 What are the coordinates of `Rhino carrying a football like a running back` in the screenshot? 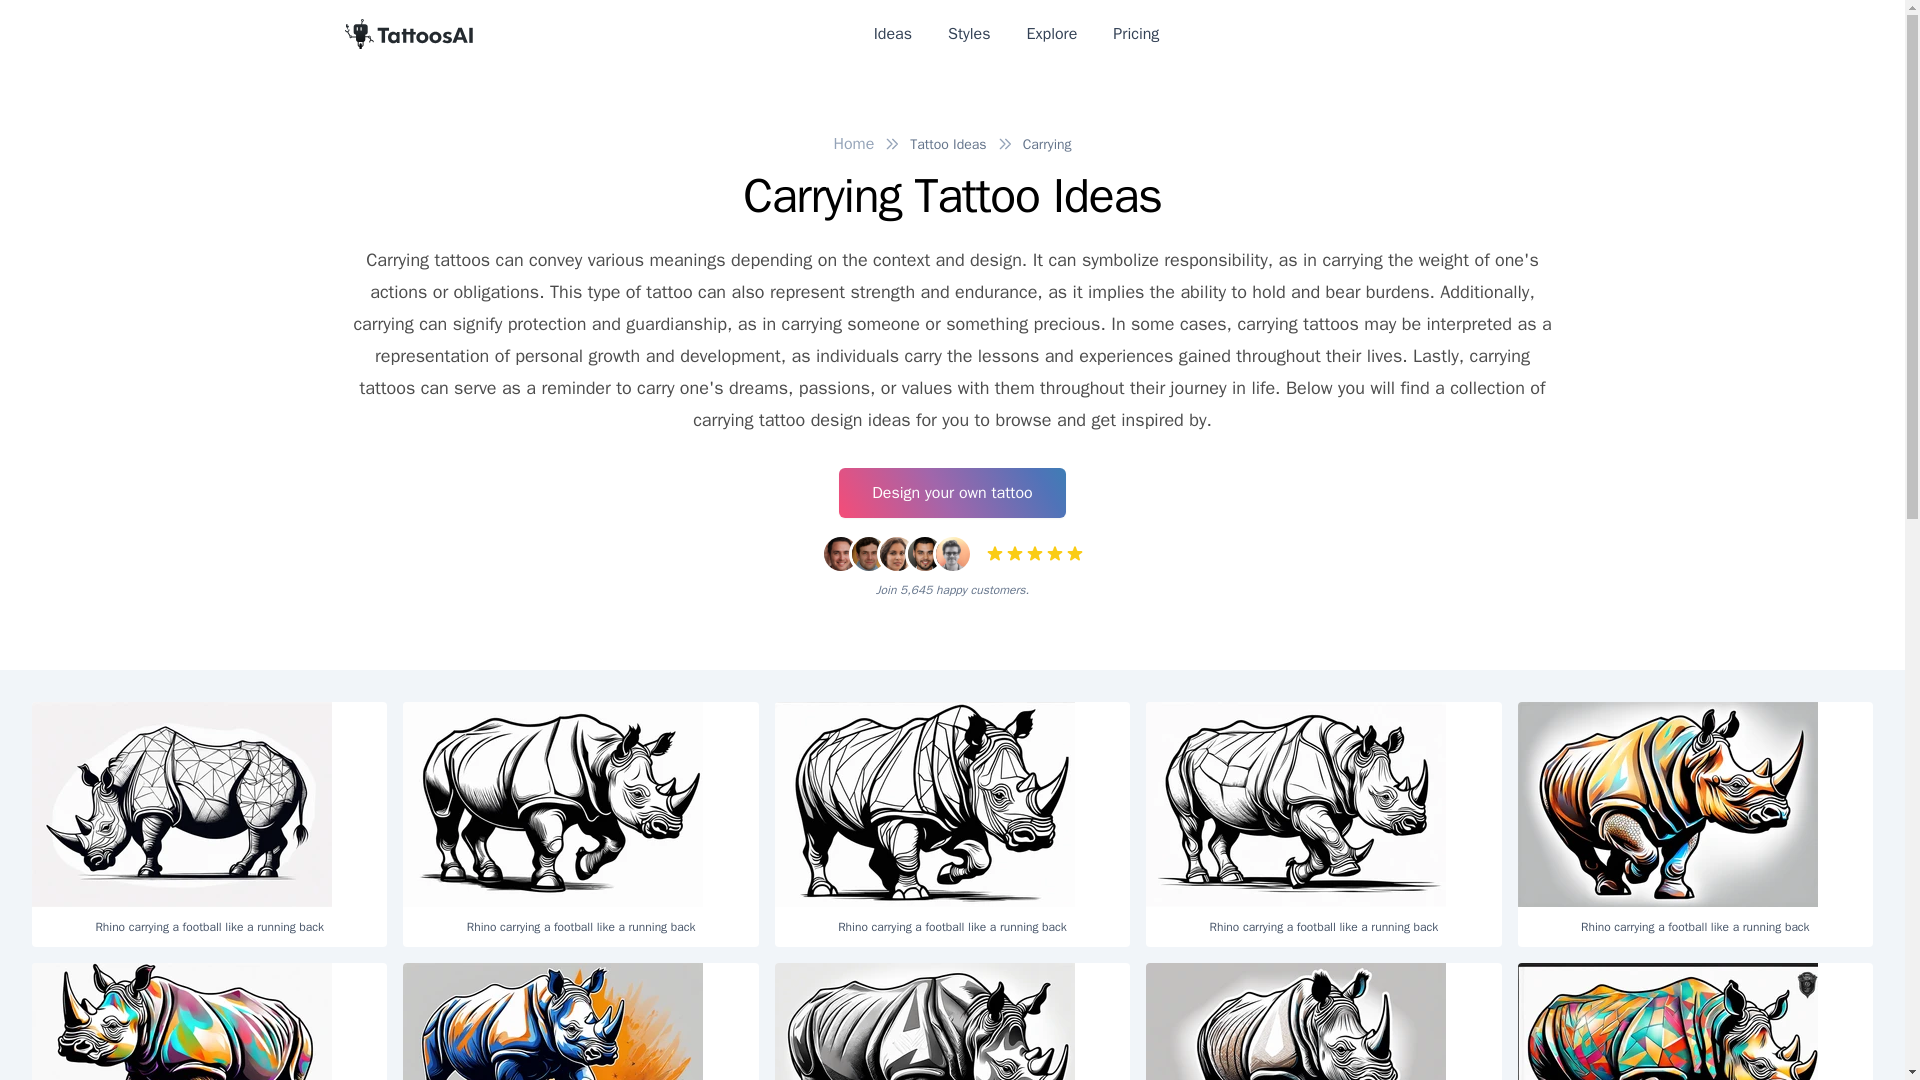 It's located at (952, 824).